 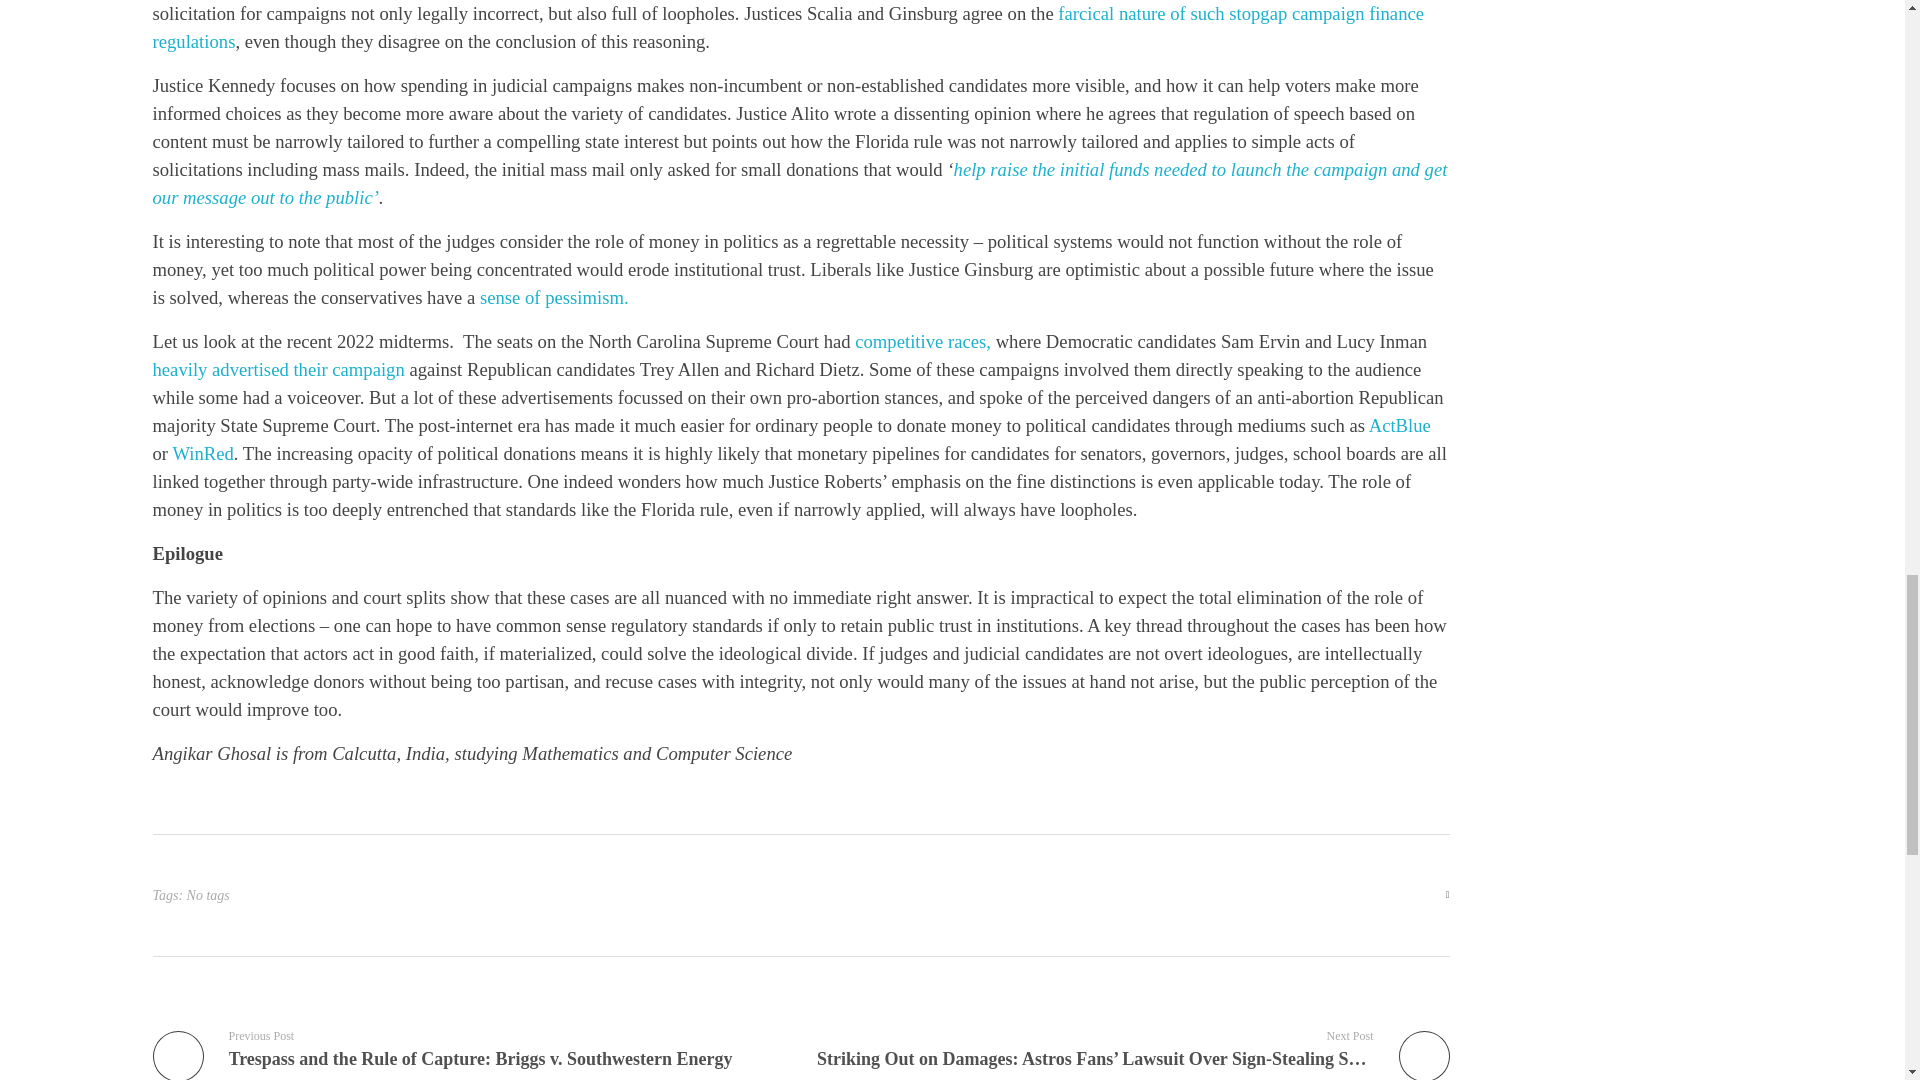 What do you see at coordinates (920, 341) in the screenshot?
I see `competitive races,` at bounding box center [920, 341].